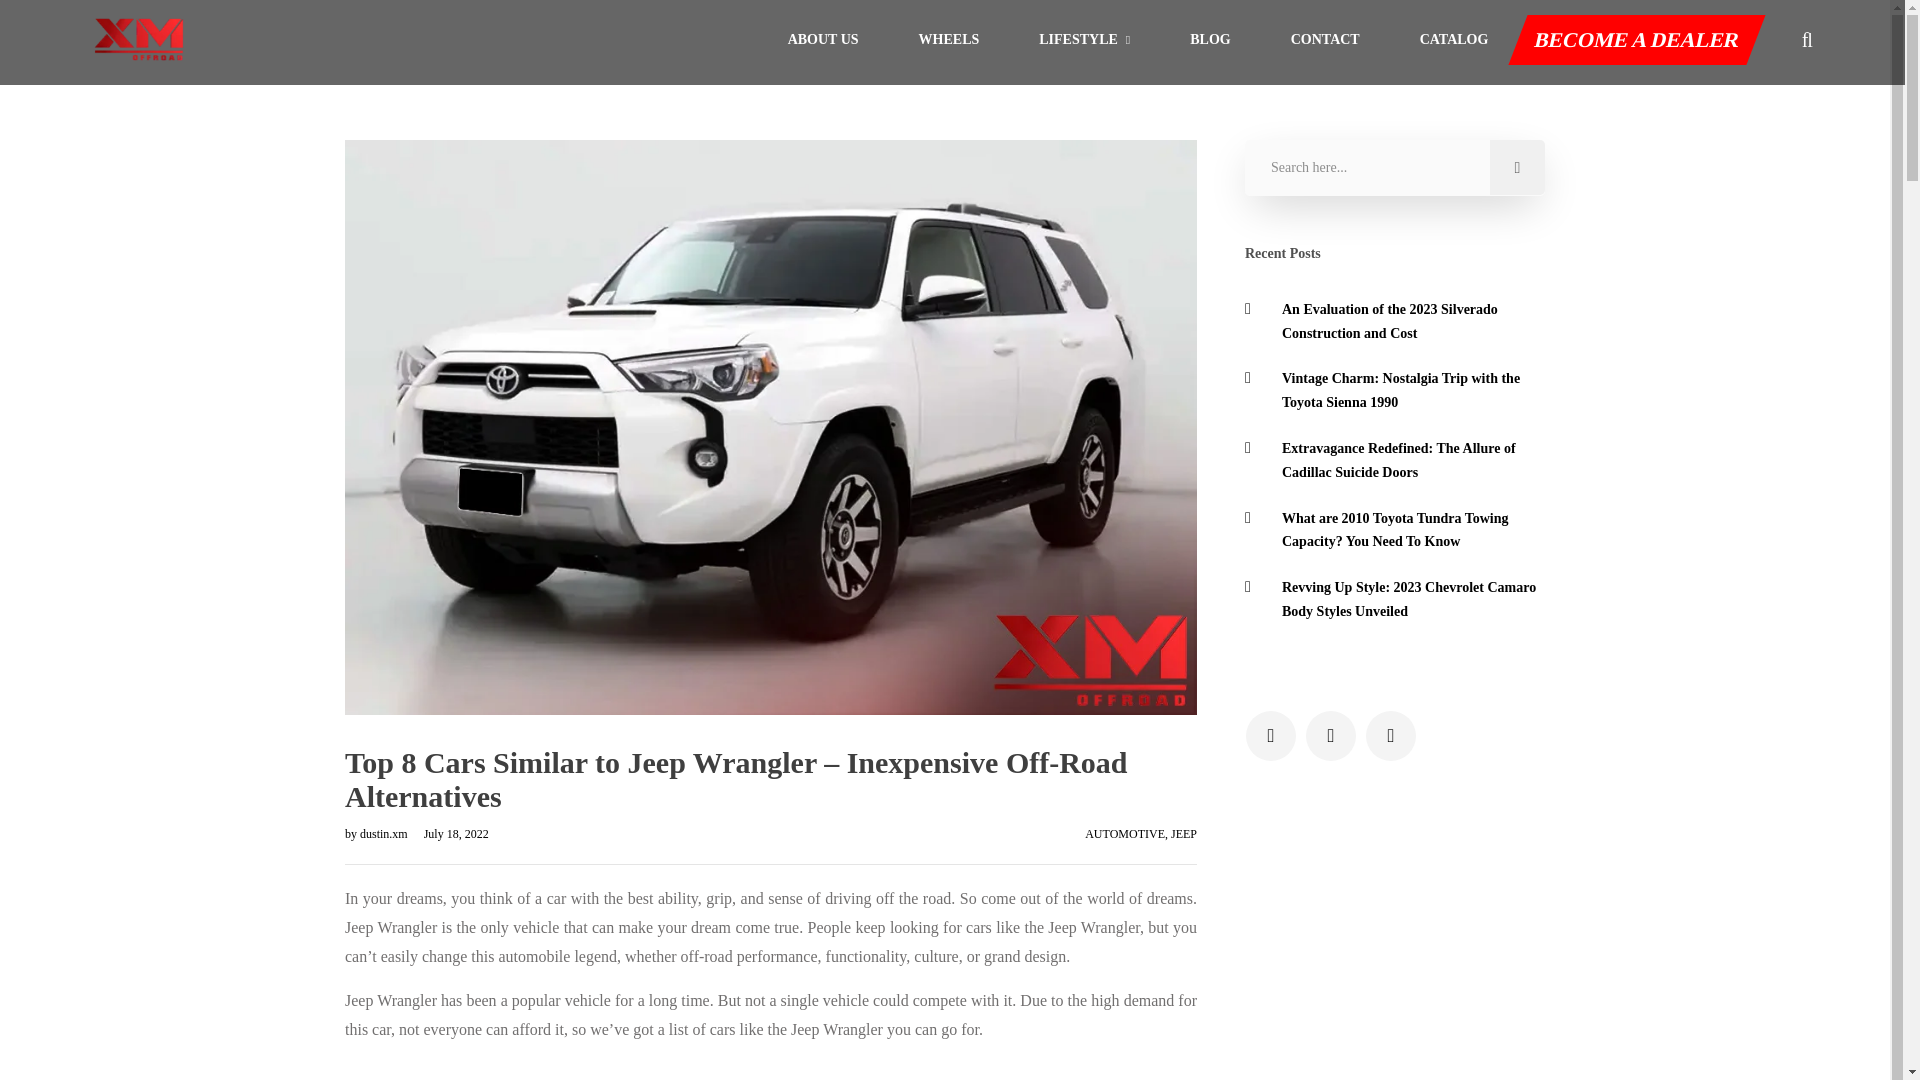 The image size is (1920, 1080). Describe the element at coordinates (385, 834) in the screenshot. I see `dustin.xm` at that location.